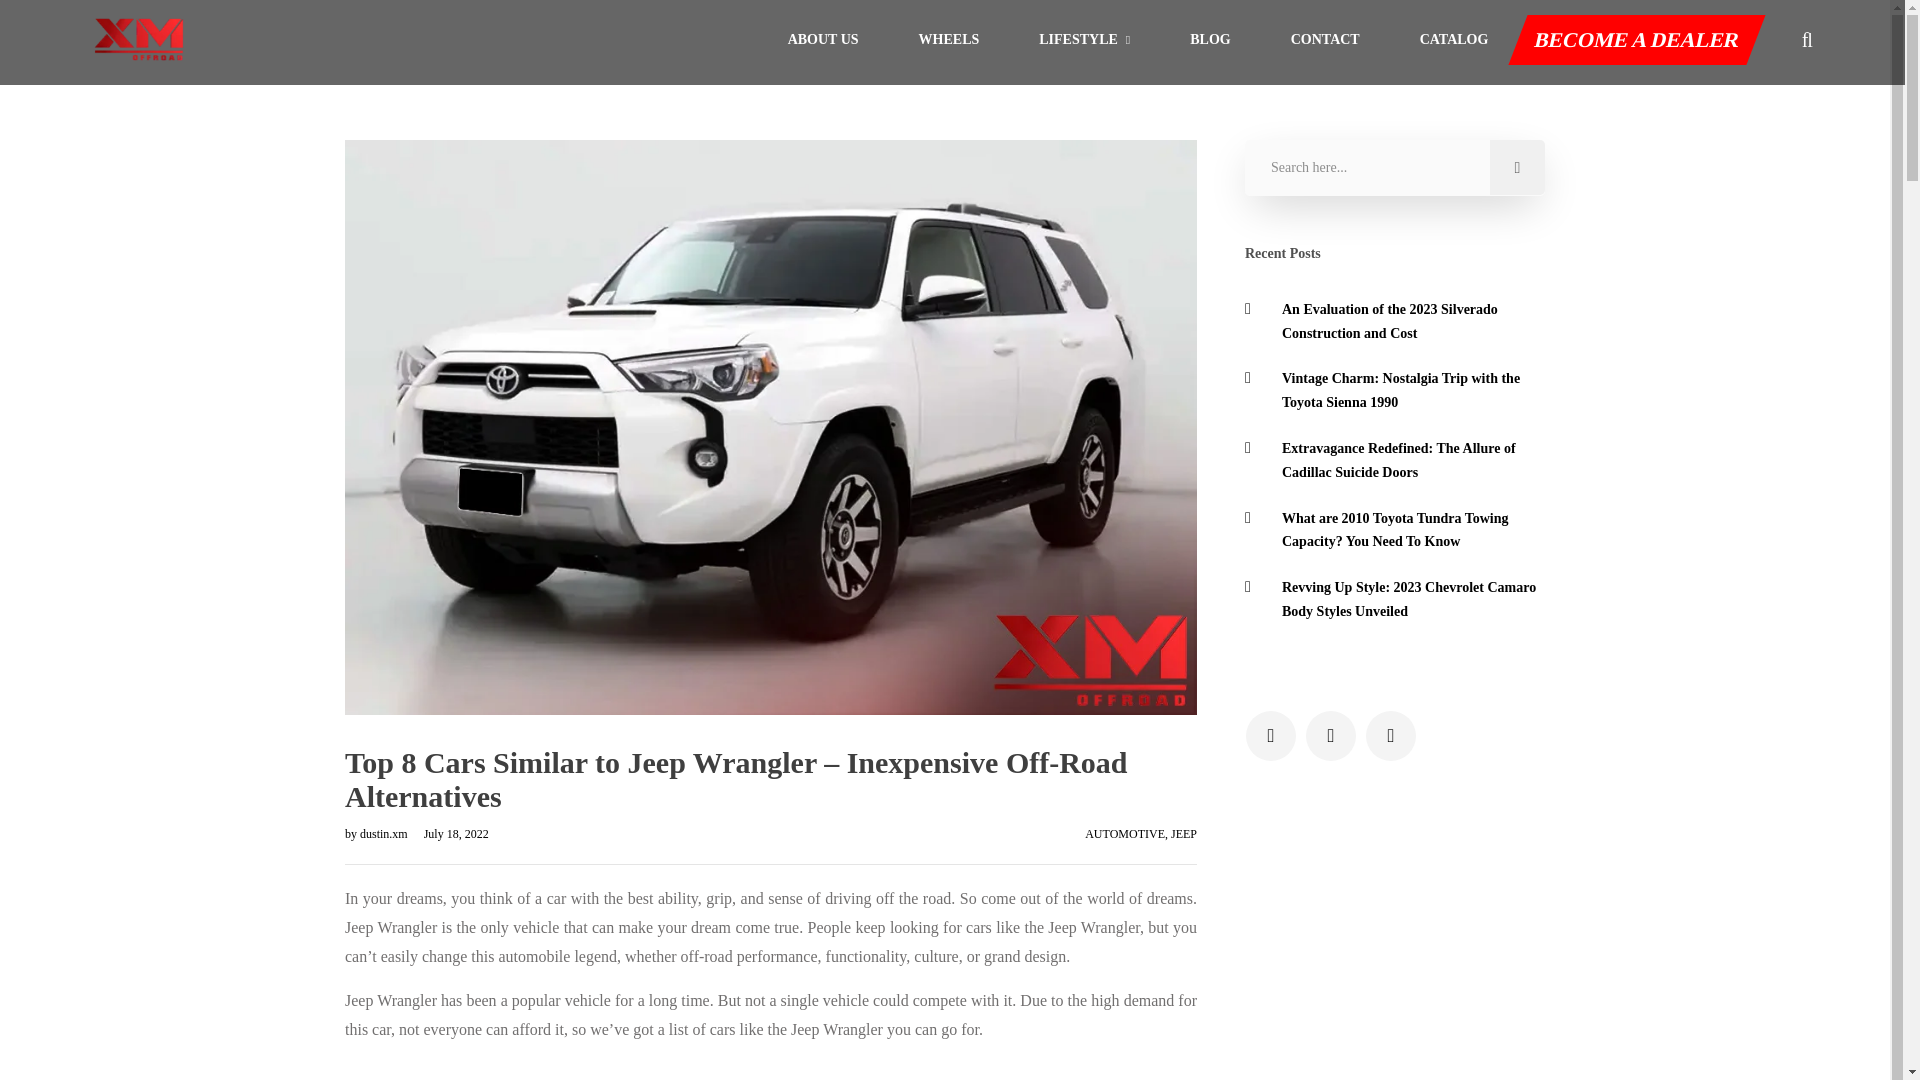 The image size is (1920, 1080). Describe the element at coordinates (385, 834) in the screenshot. I see `dustin.xm` at that location.